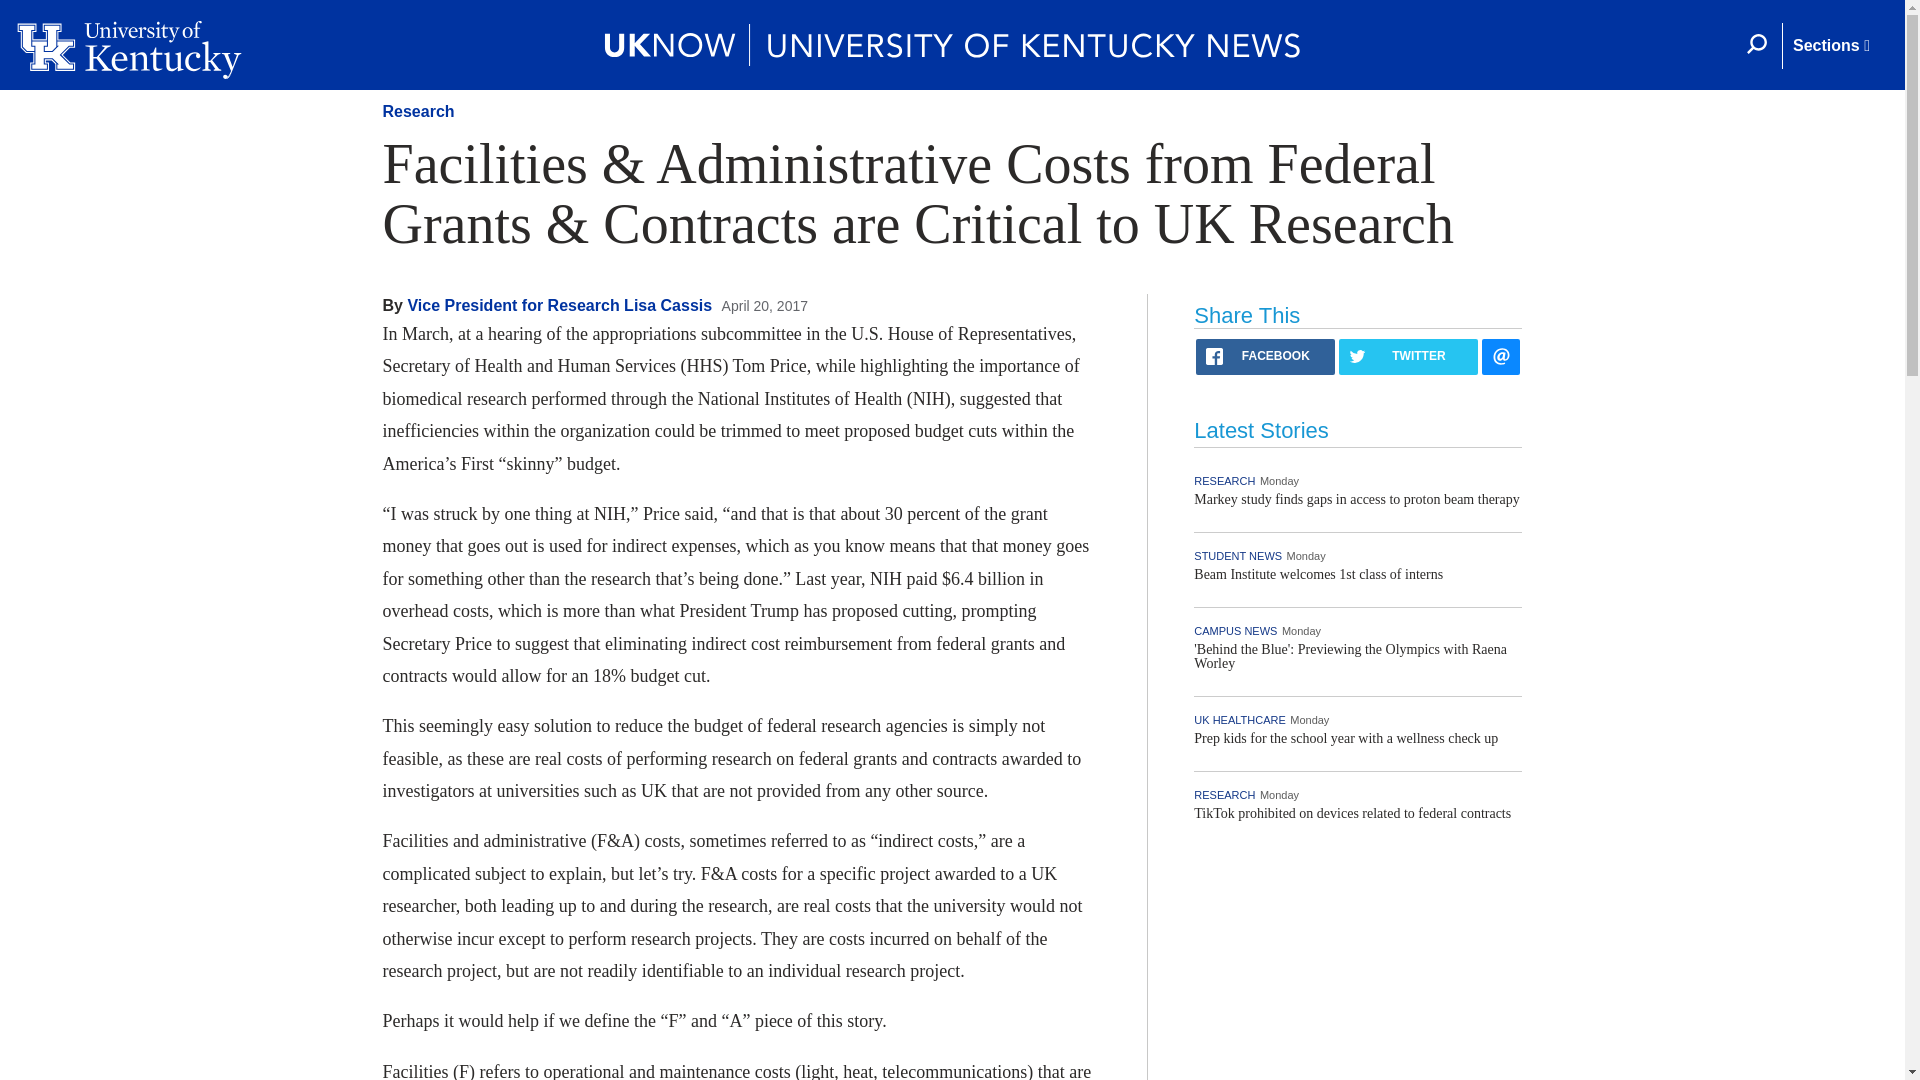  Describe the element at coordinates (1408, 356) in the screenshot. I see `TWITTER` at that location.